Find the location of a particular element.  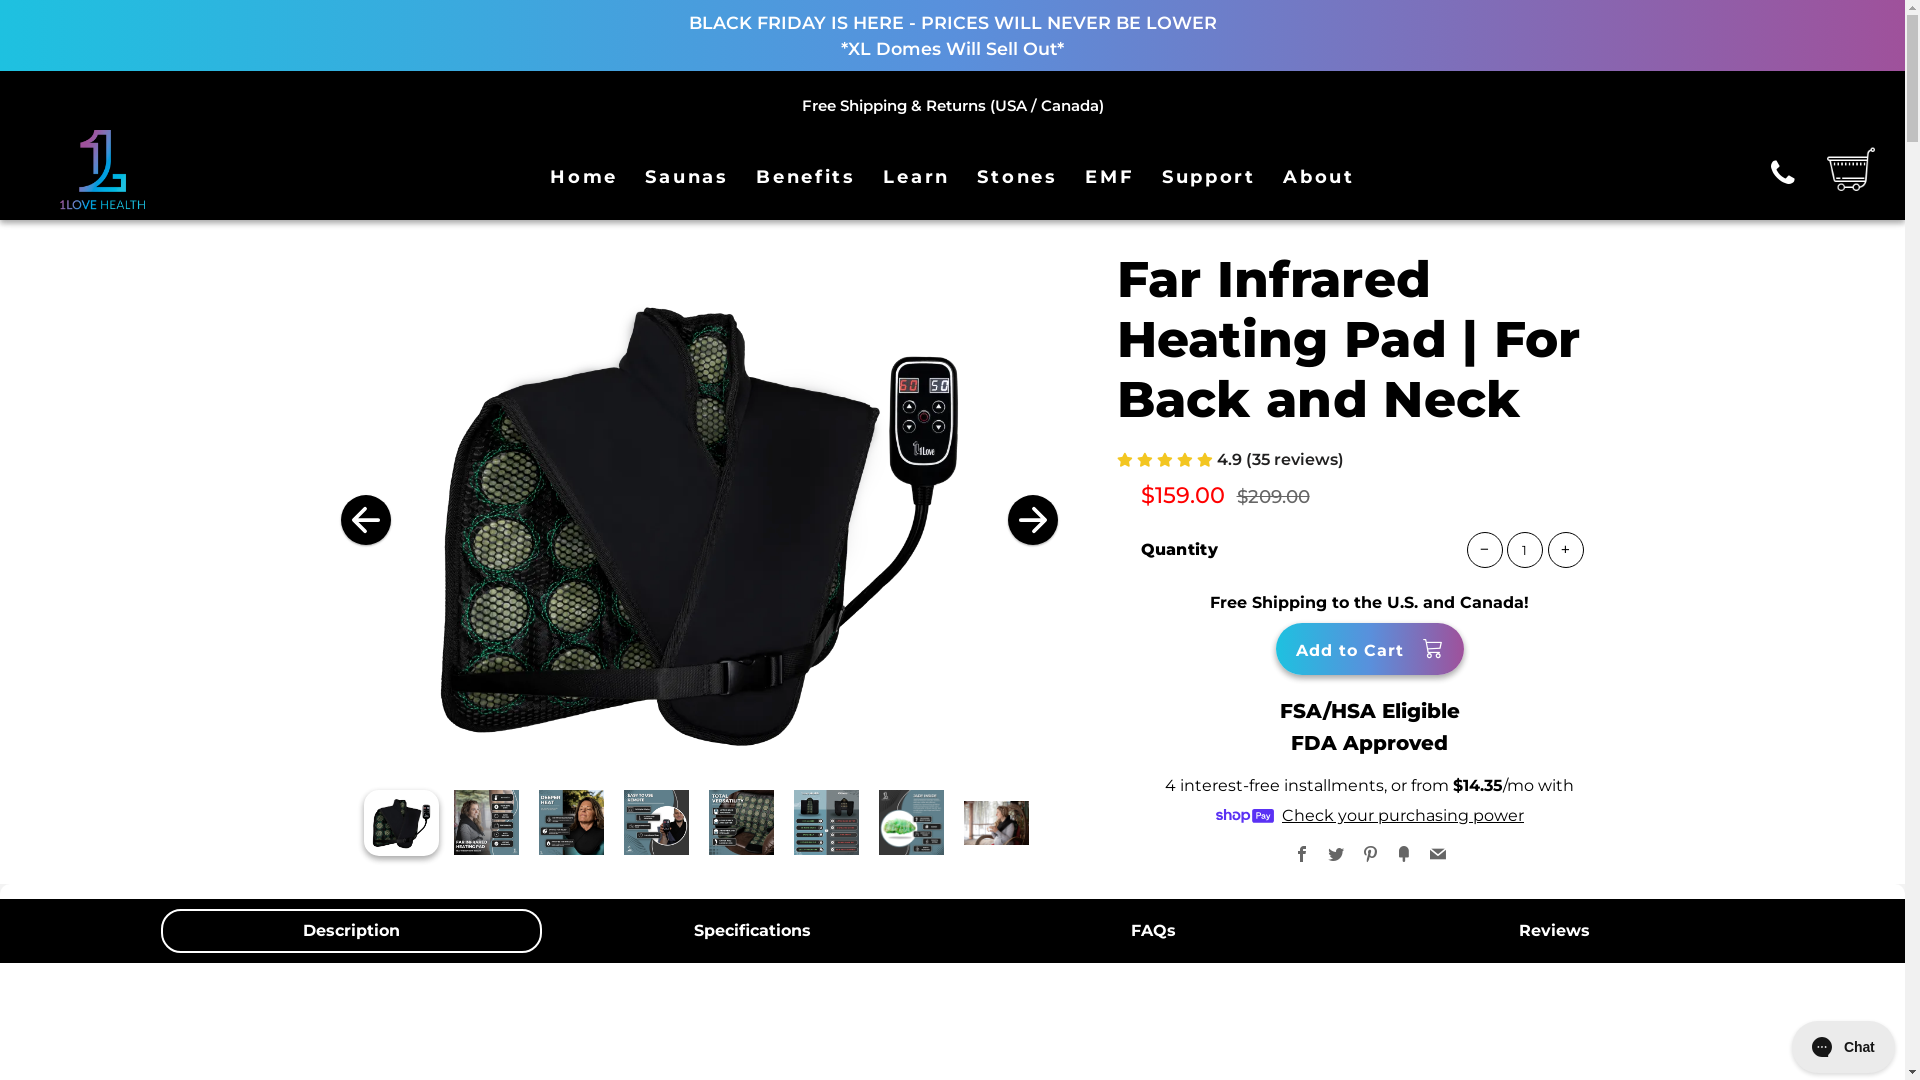

FAQs is located at coordinates (1152, 931).